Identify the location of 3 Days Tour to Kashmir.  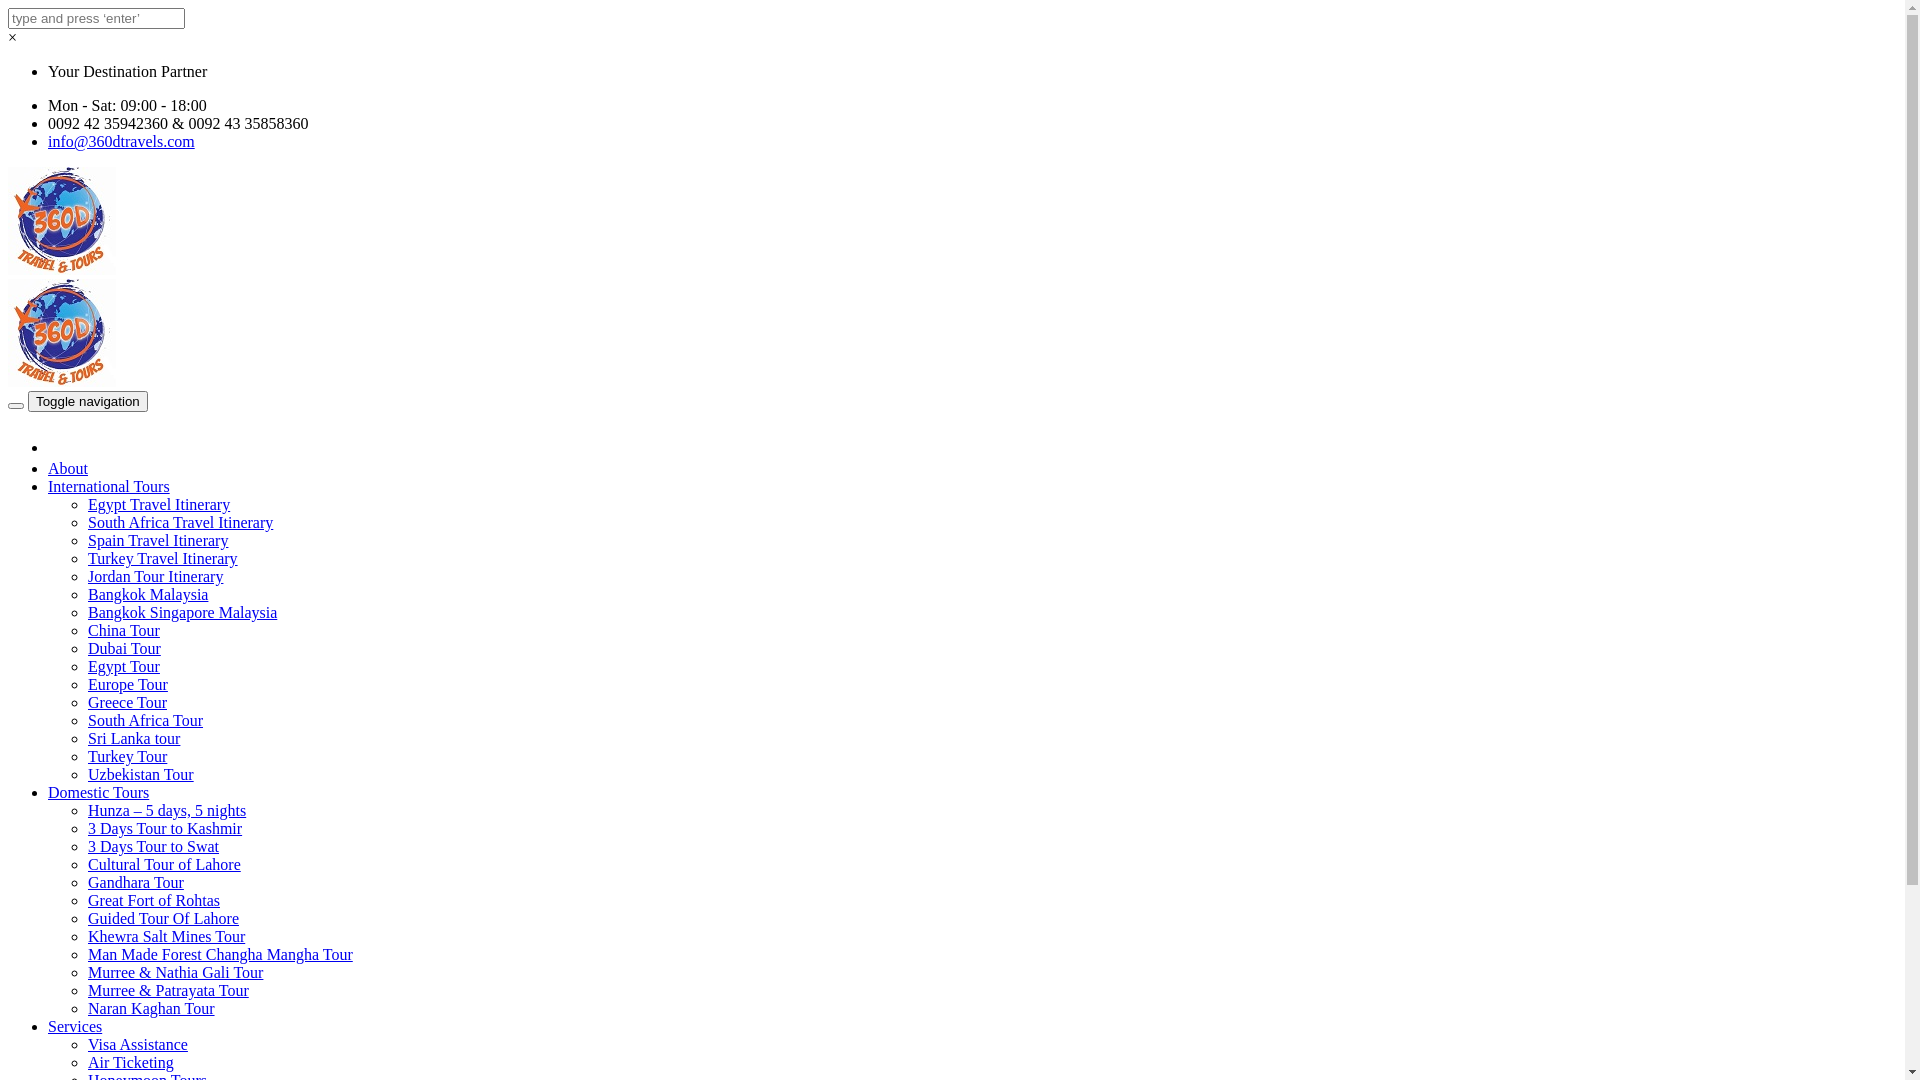
(165, 828).